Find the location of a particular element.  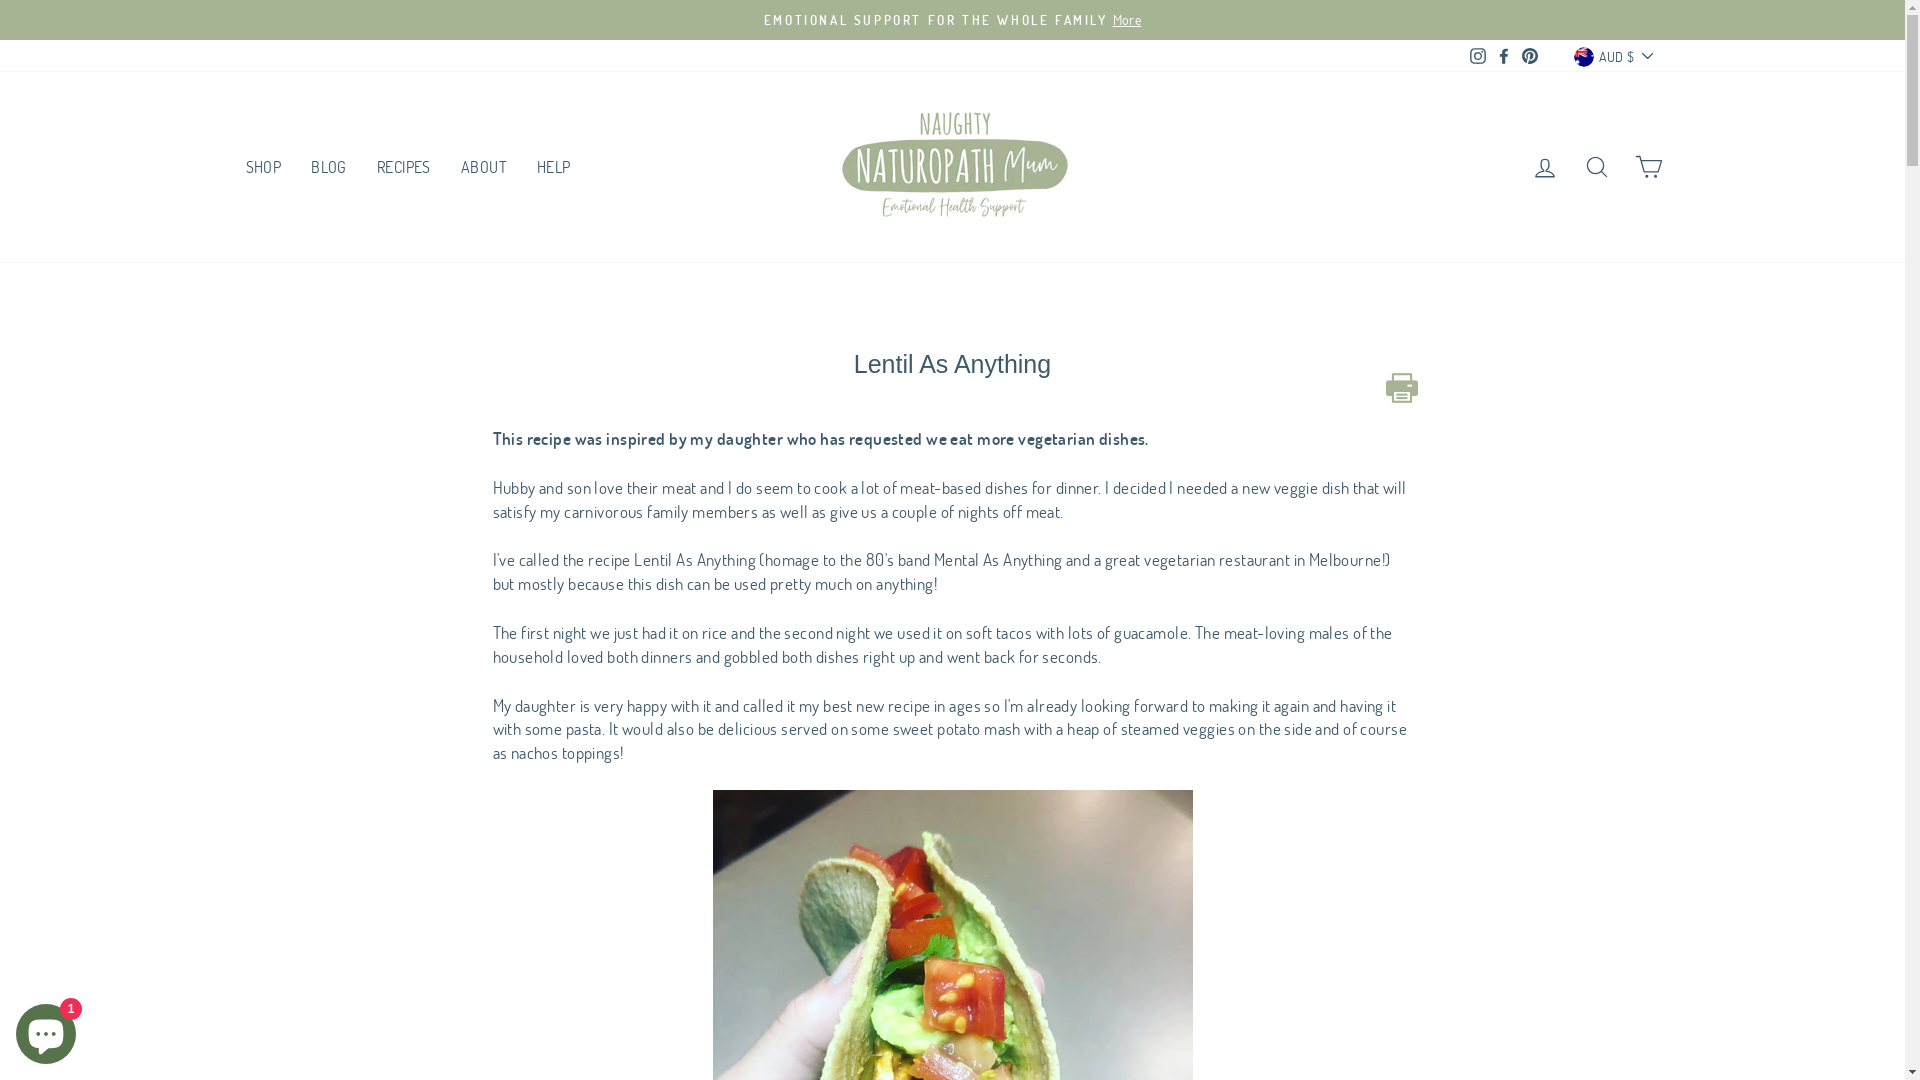

Log in is located at coordinates (1544, 166).